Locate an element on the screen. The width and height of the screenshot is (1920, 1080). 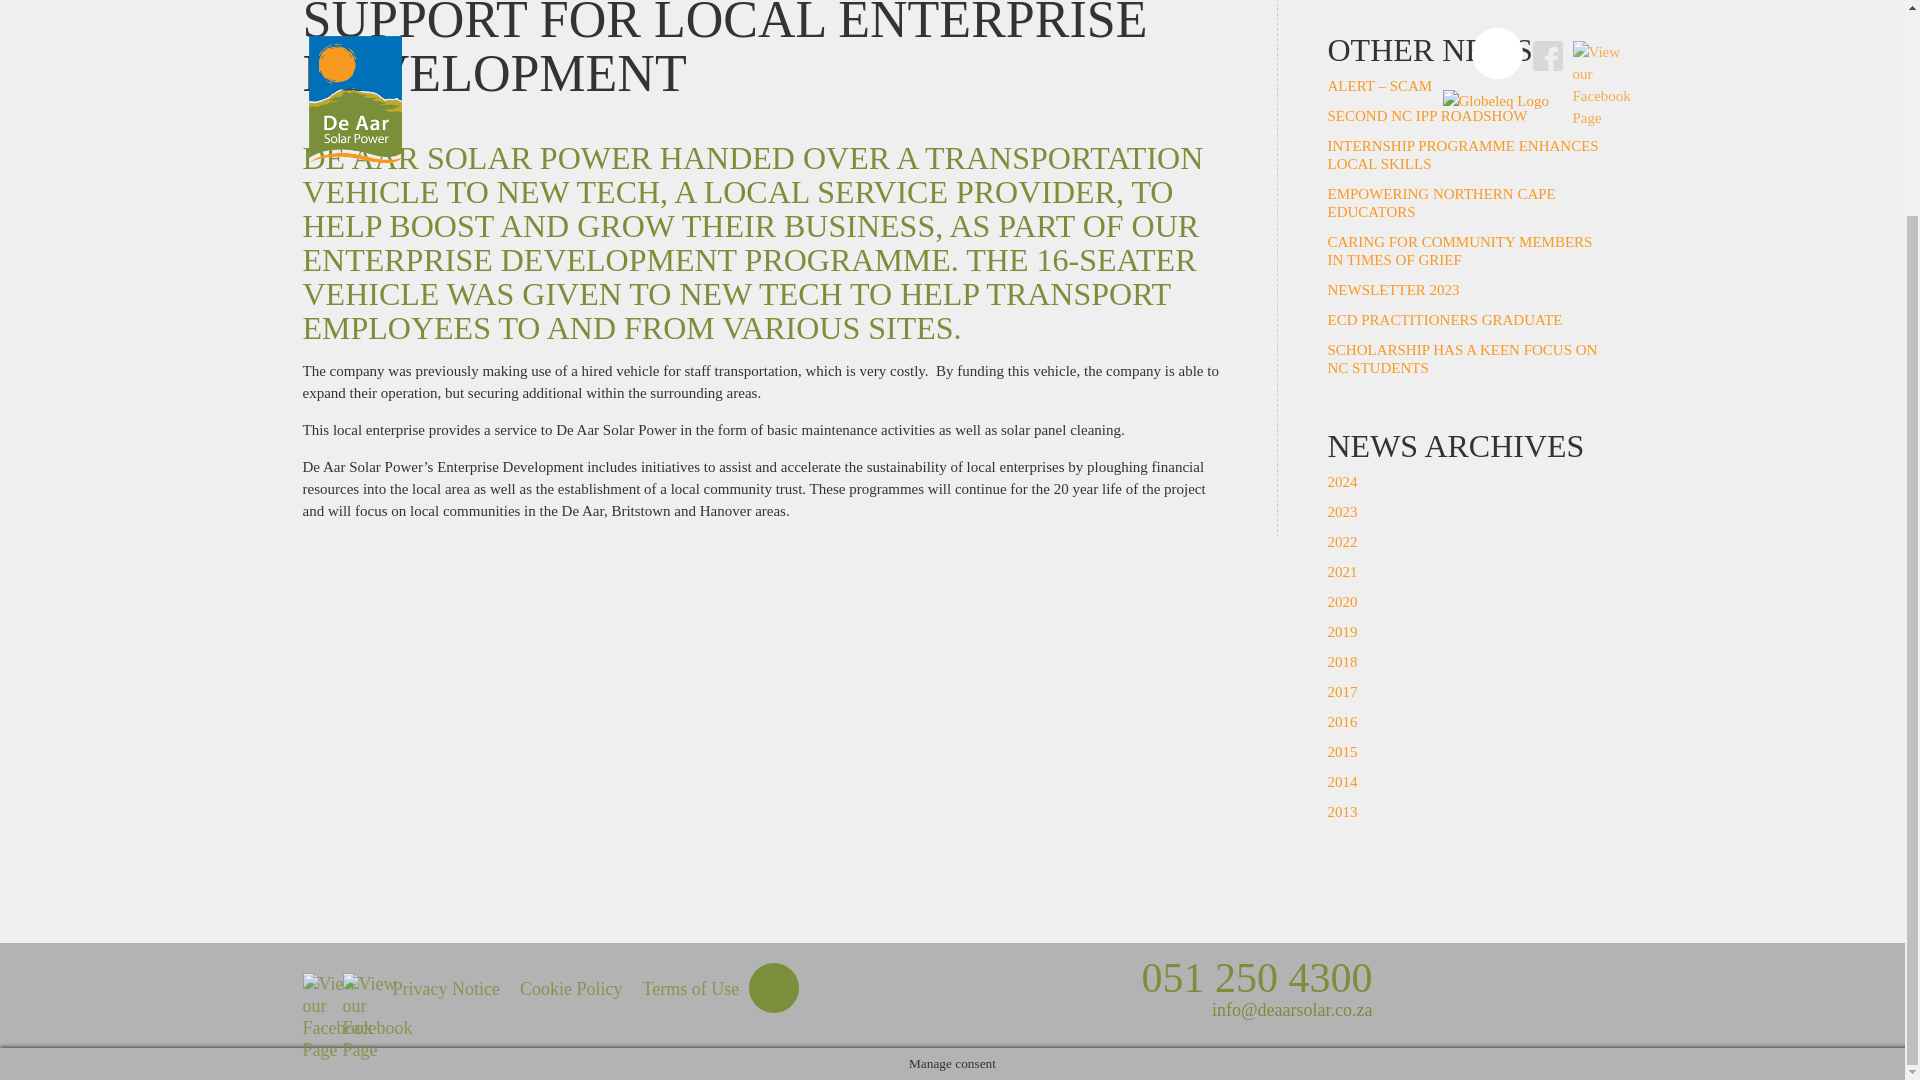
CARING FOR COMMUNITY MEMBERS IN TIMES OF GRIEF is located at coordinates (1460, 250).